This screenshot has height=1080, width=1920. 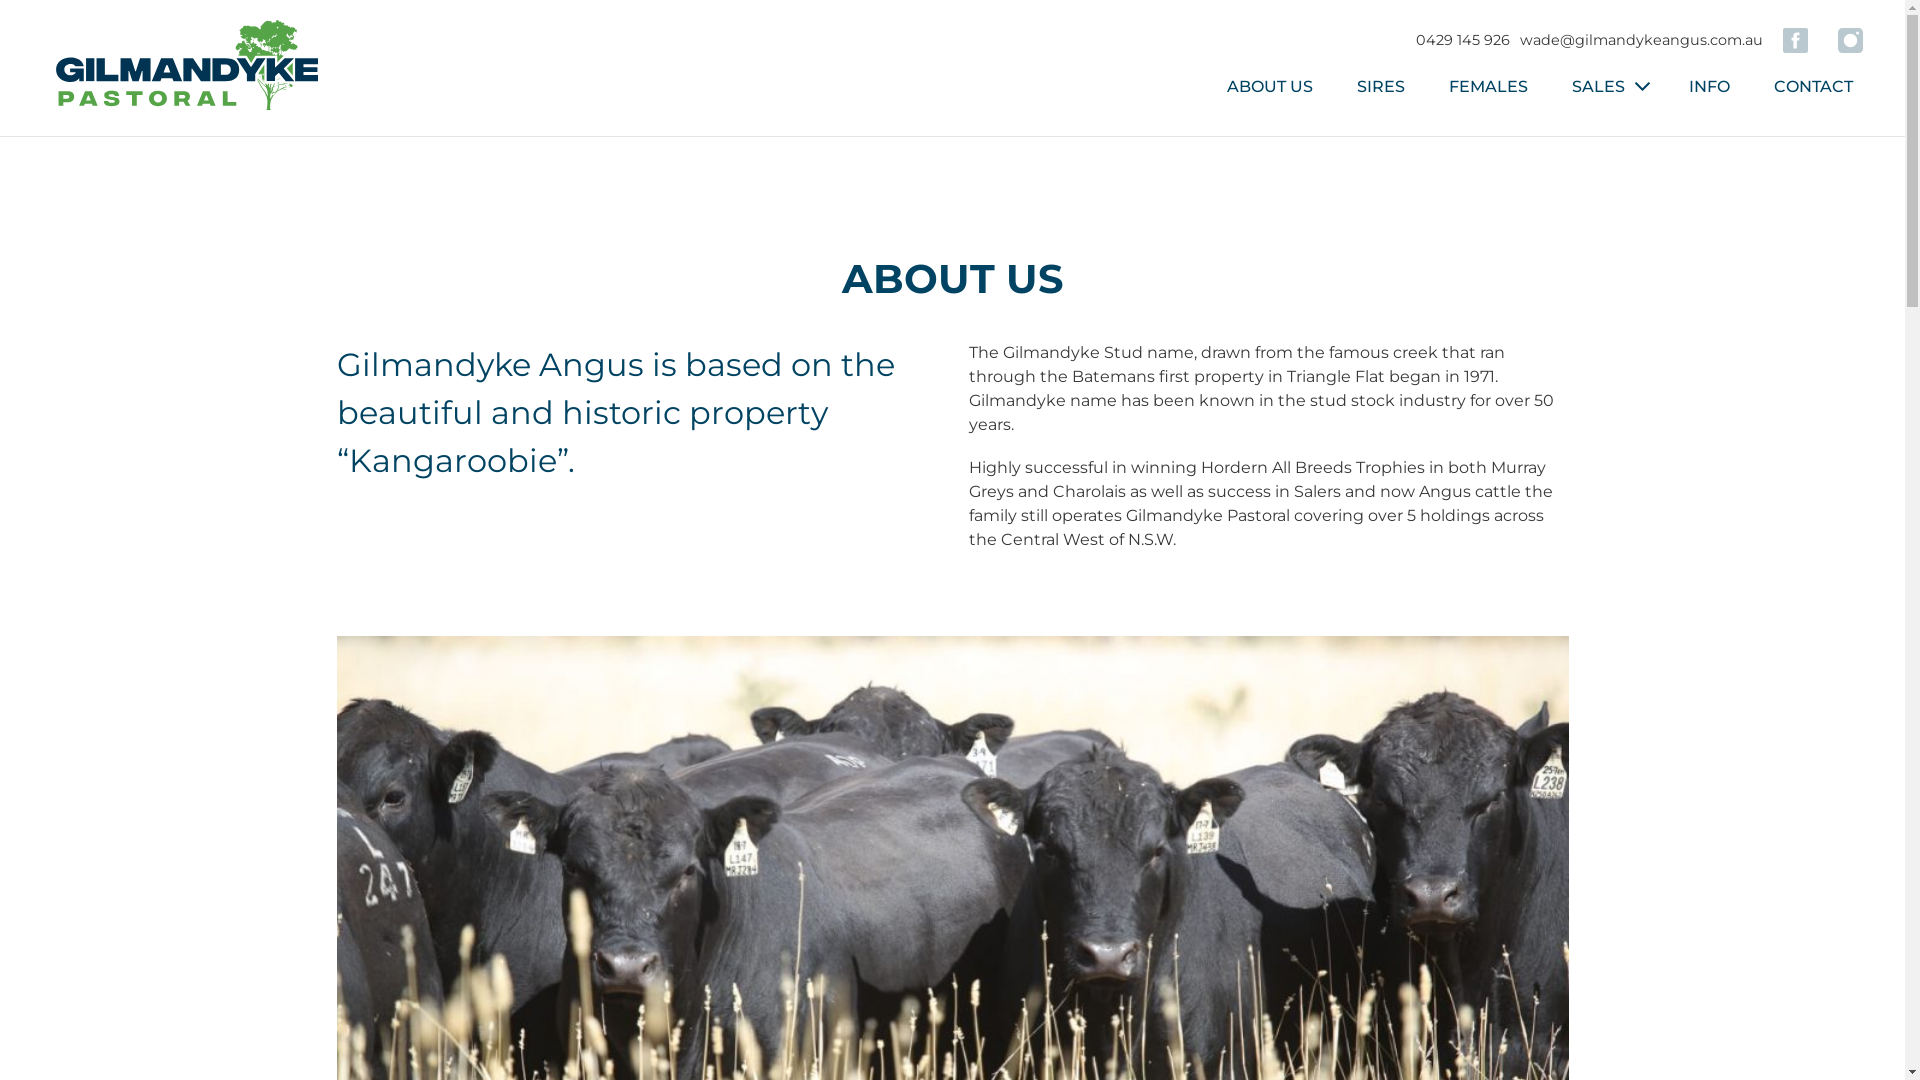 What do you see at coordinates (1814, 86) in the screenshot?
I see `CONTACT` at bounding box center [1814, 86].